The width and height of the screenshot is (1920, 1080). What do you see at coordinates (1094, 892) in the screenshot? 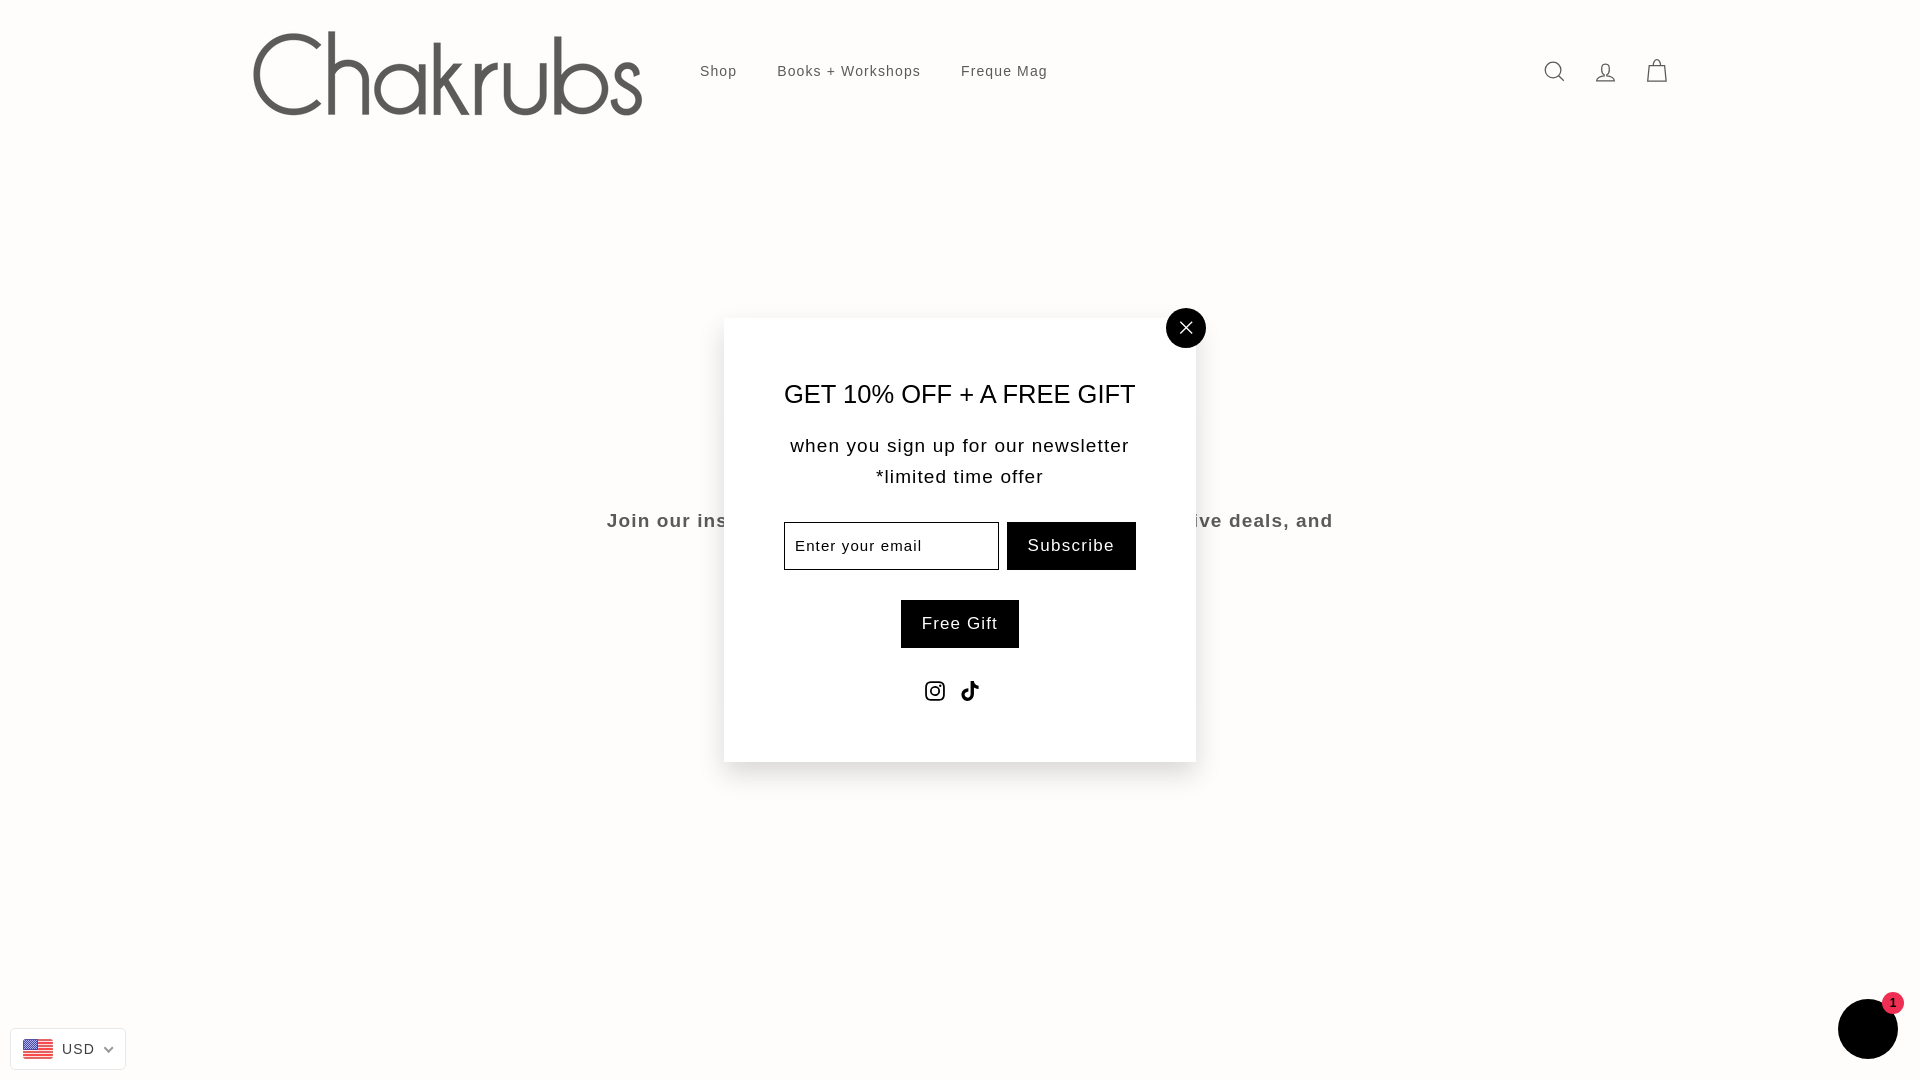
I see `Chakrubs on Instagram` at bounding box center [1094, 892].